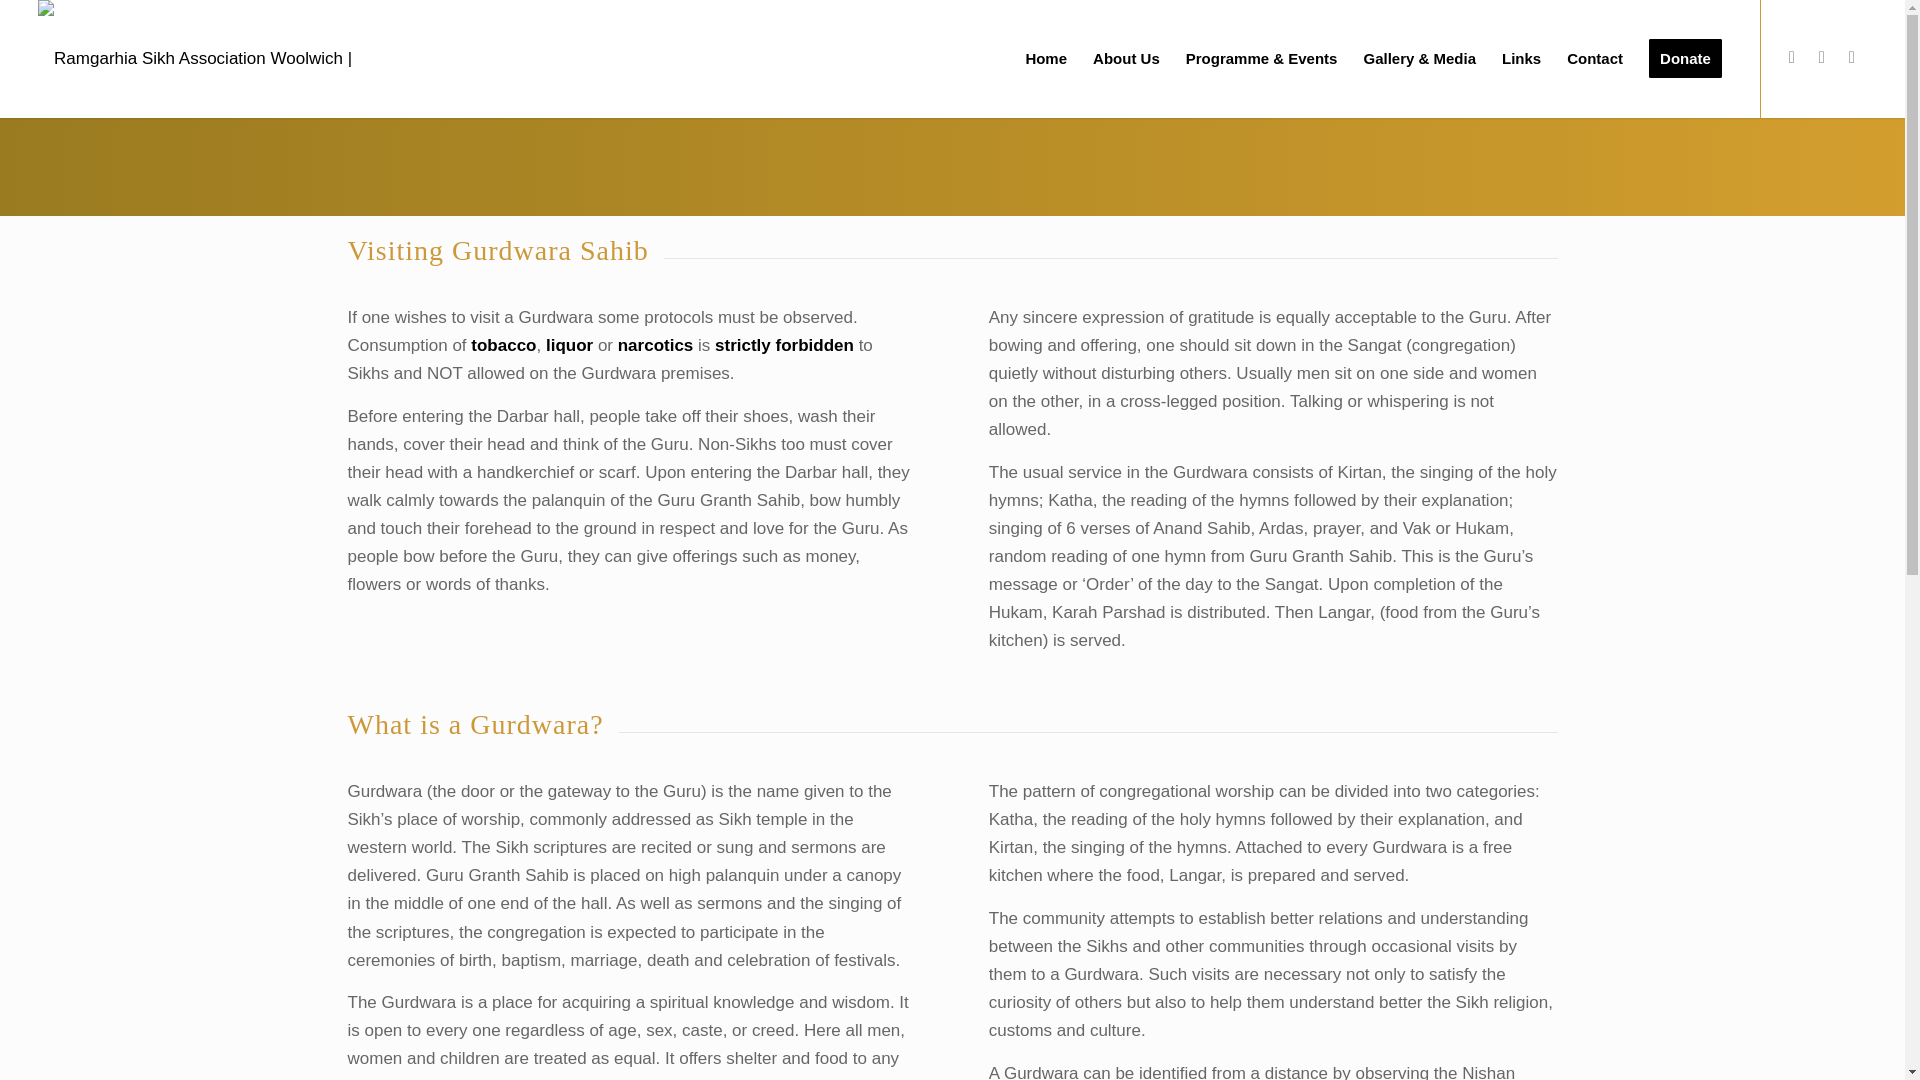 The height and width of the screenshot is (1080, 1920). I want to click on Facebook, so click(1792, 58).